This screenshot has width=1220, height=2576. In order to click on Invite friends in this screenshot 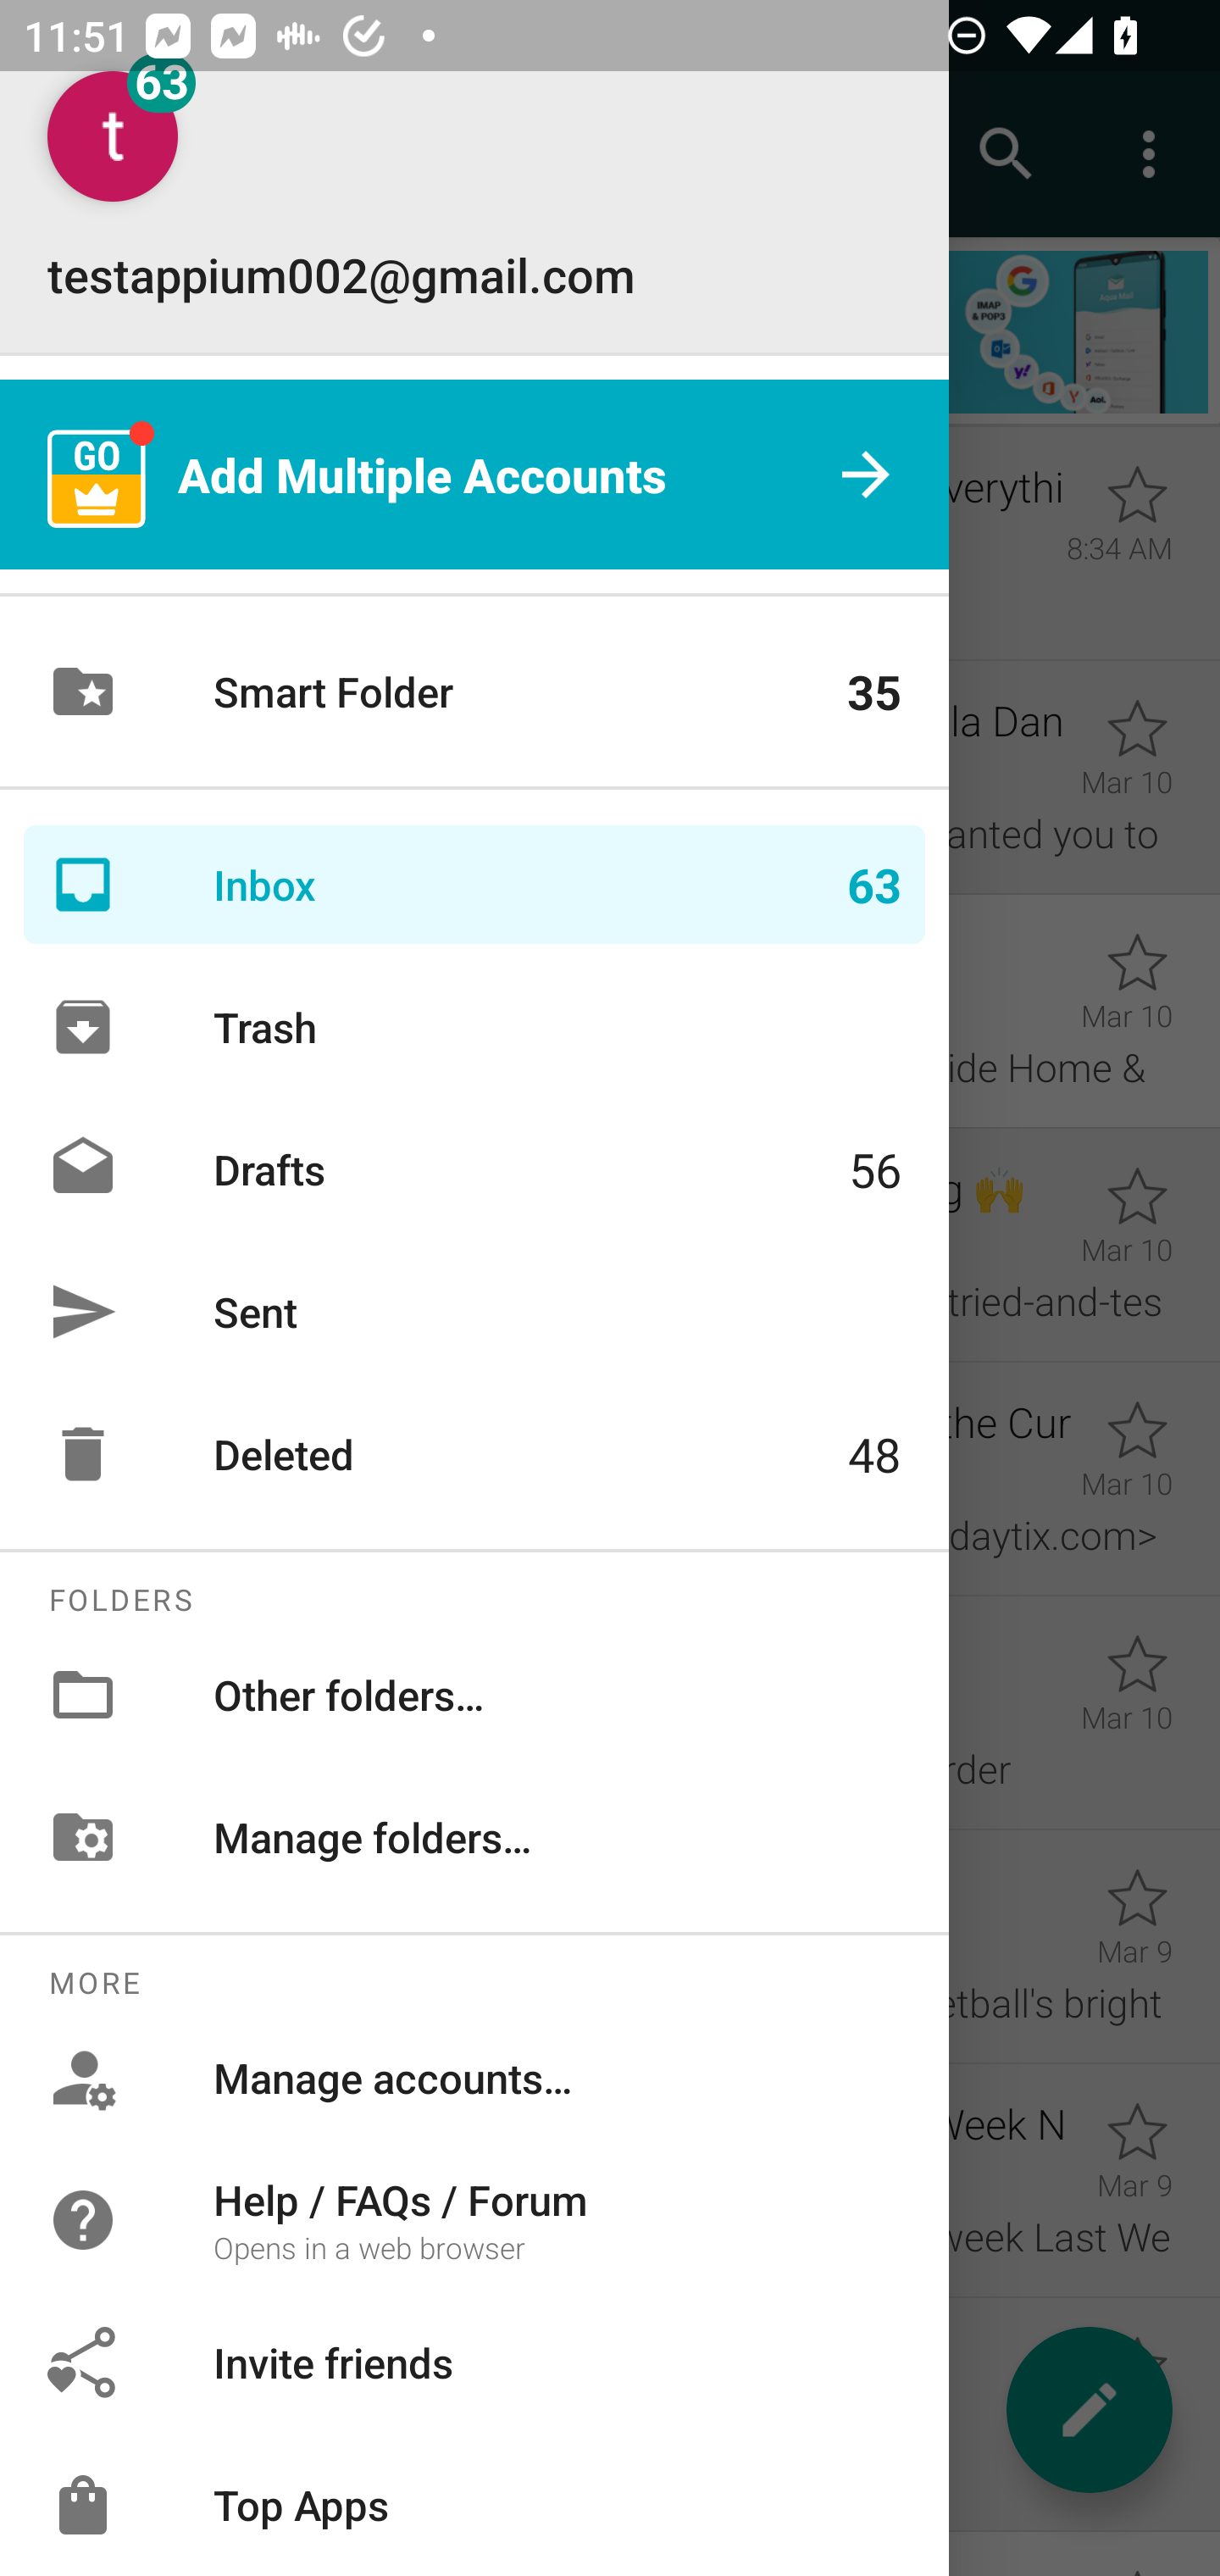, I will do `click(474, 2362)`.